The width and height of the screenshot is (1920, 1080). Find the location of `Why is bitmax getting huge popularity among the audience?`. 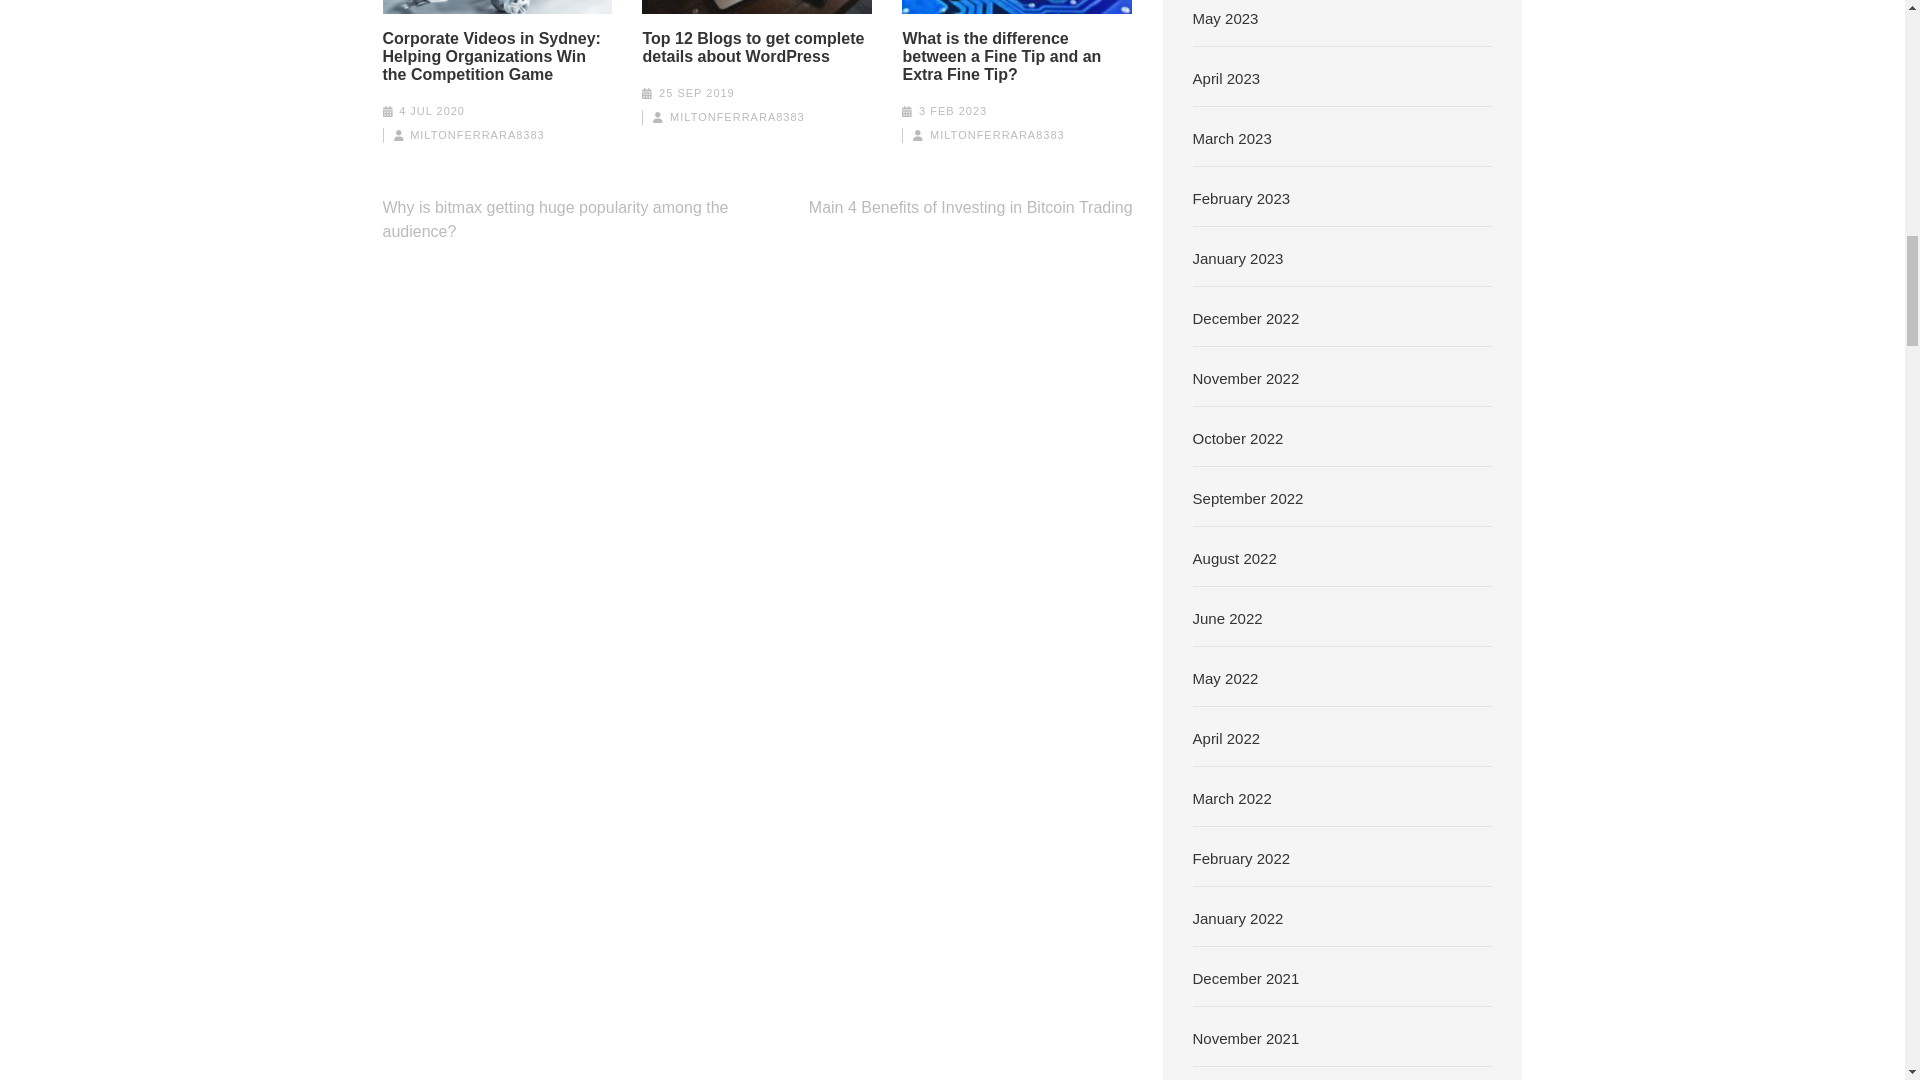

Why is bitmax getting huge popularity among the audience? is located at coordinates (554, 218).